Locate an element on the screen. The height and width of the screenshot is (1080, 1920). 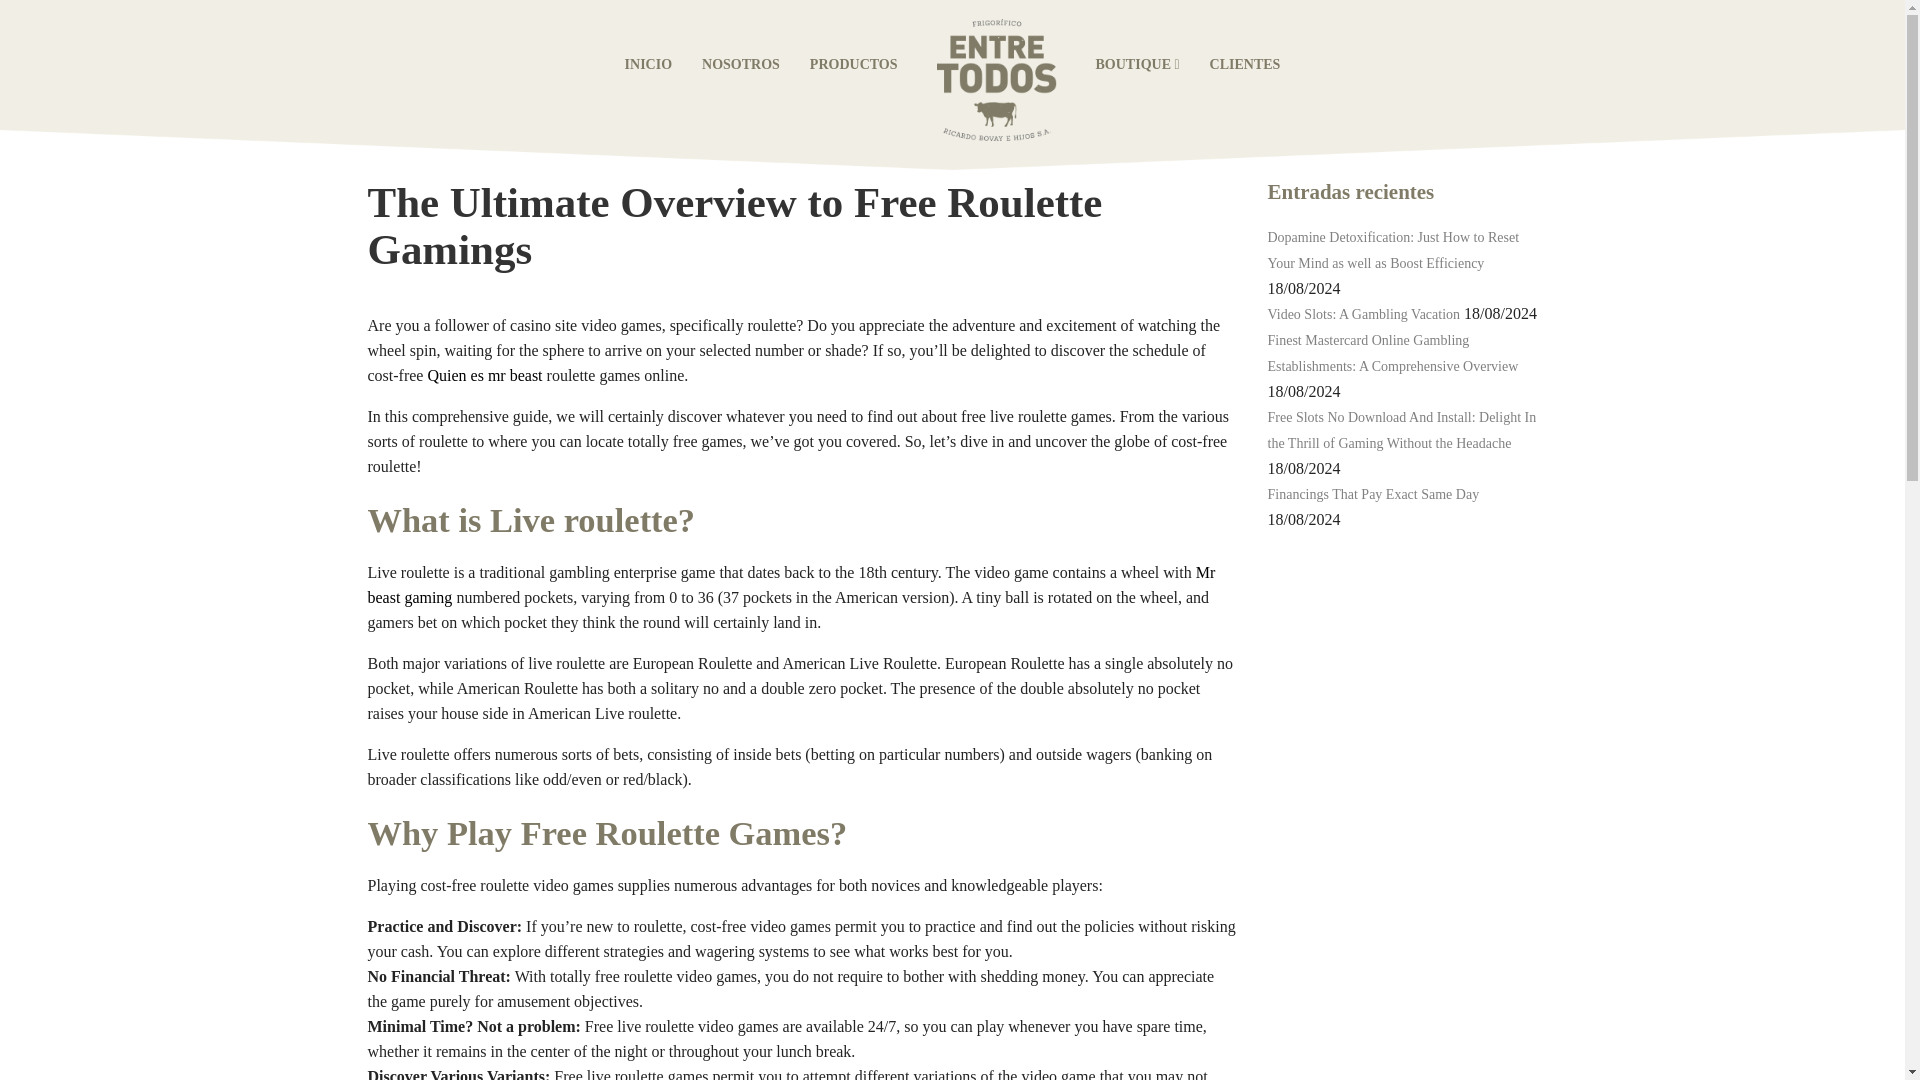
NOSOTROS is located at coordinates (740, 64).